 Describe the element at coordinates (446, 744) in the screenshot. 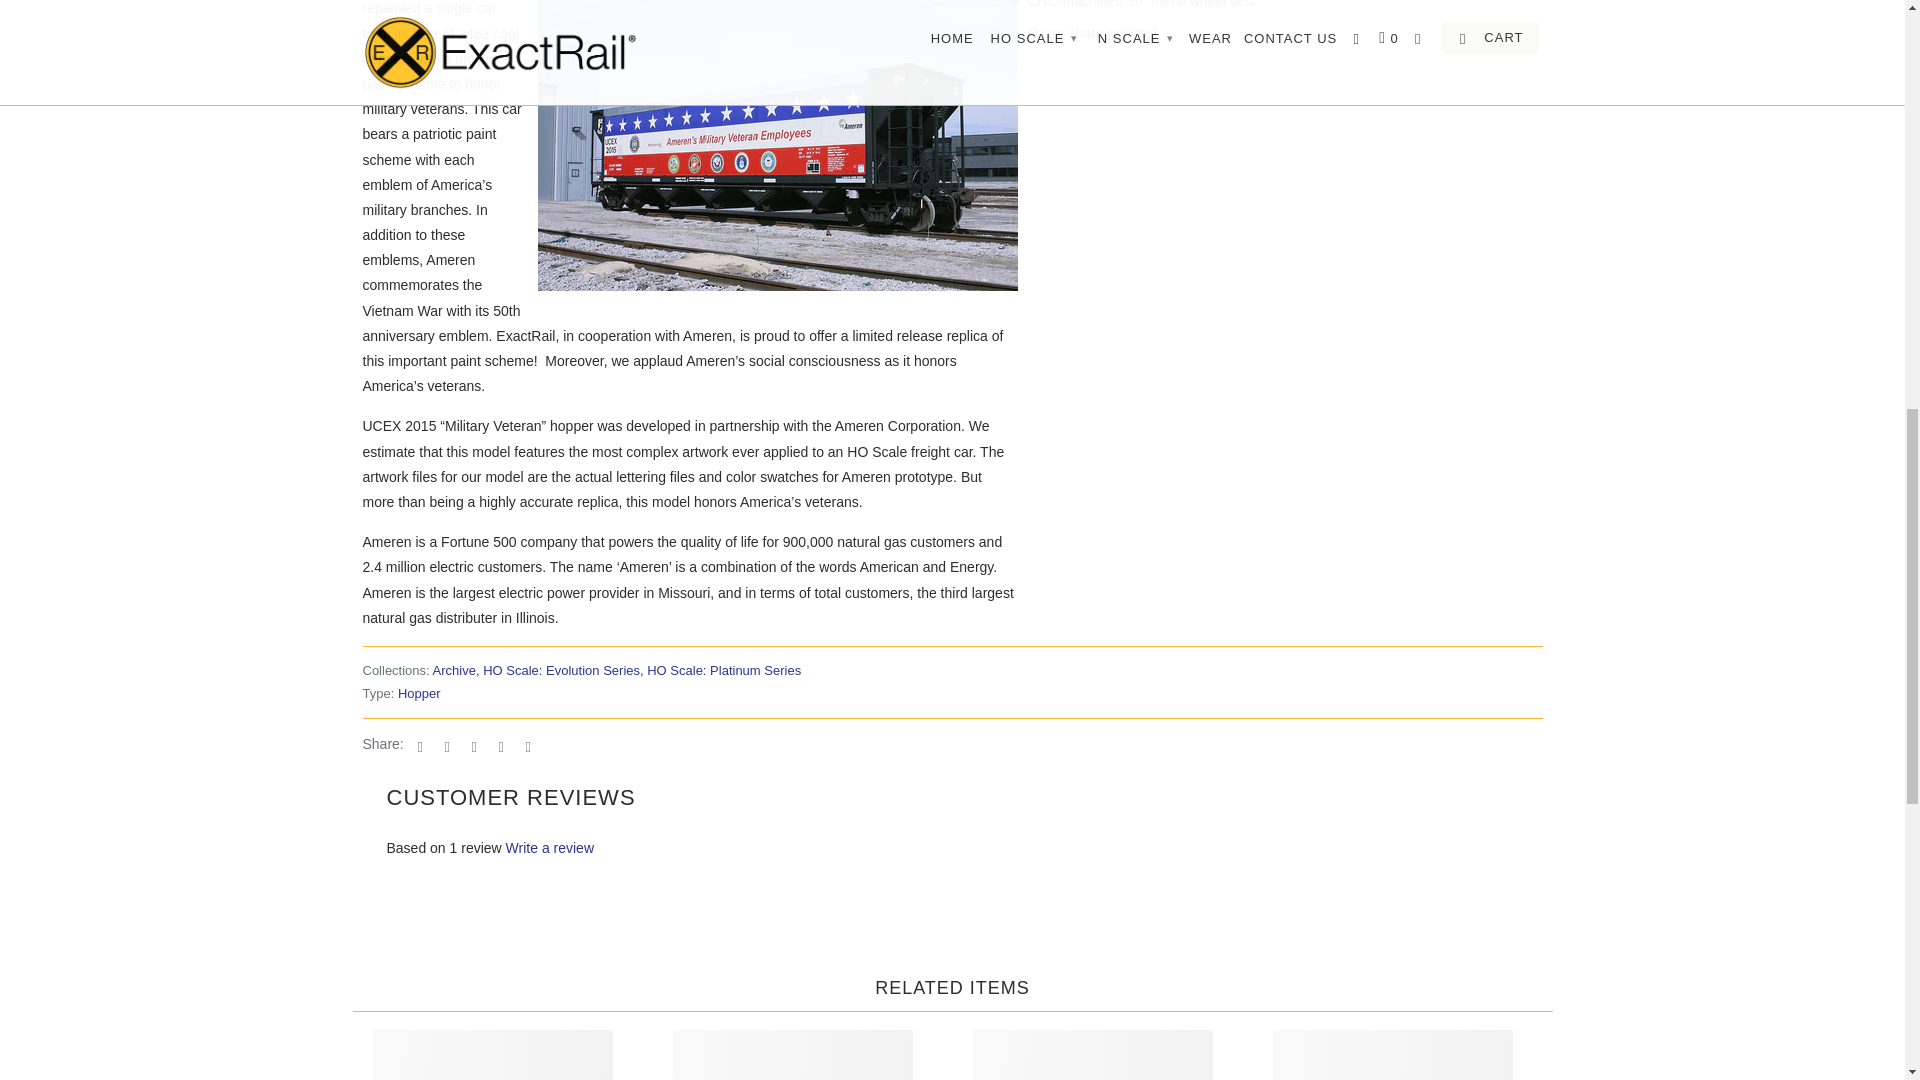

I see `Share this on Facebook` at that location.